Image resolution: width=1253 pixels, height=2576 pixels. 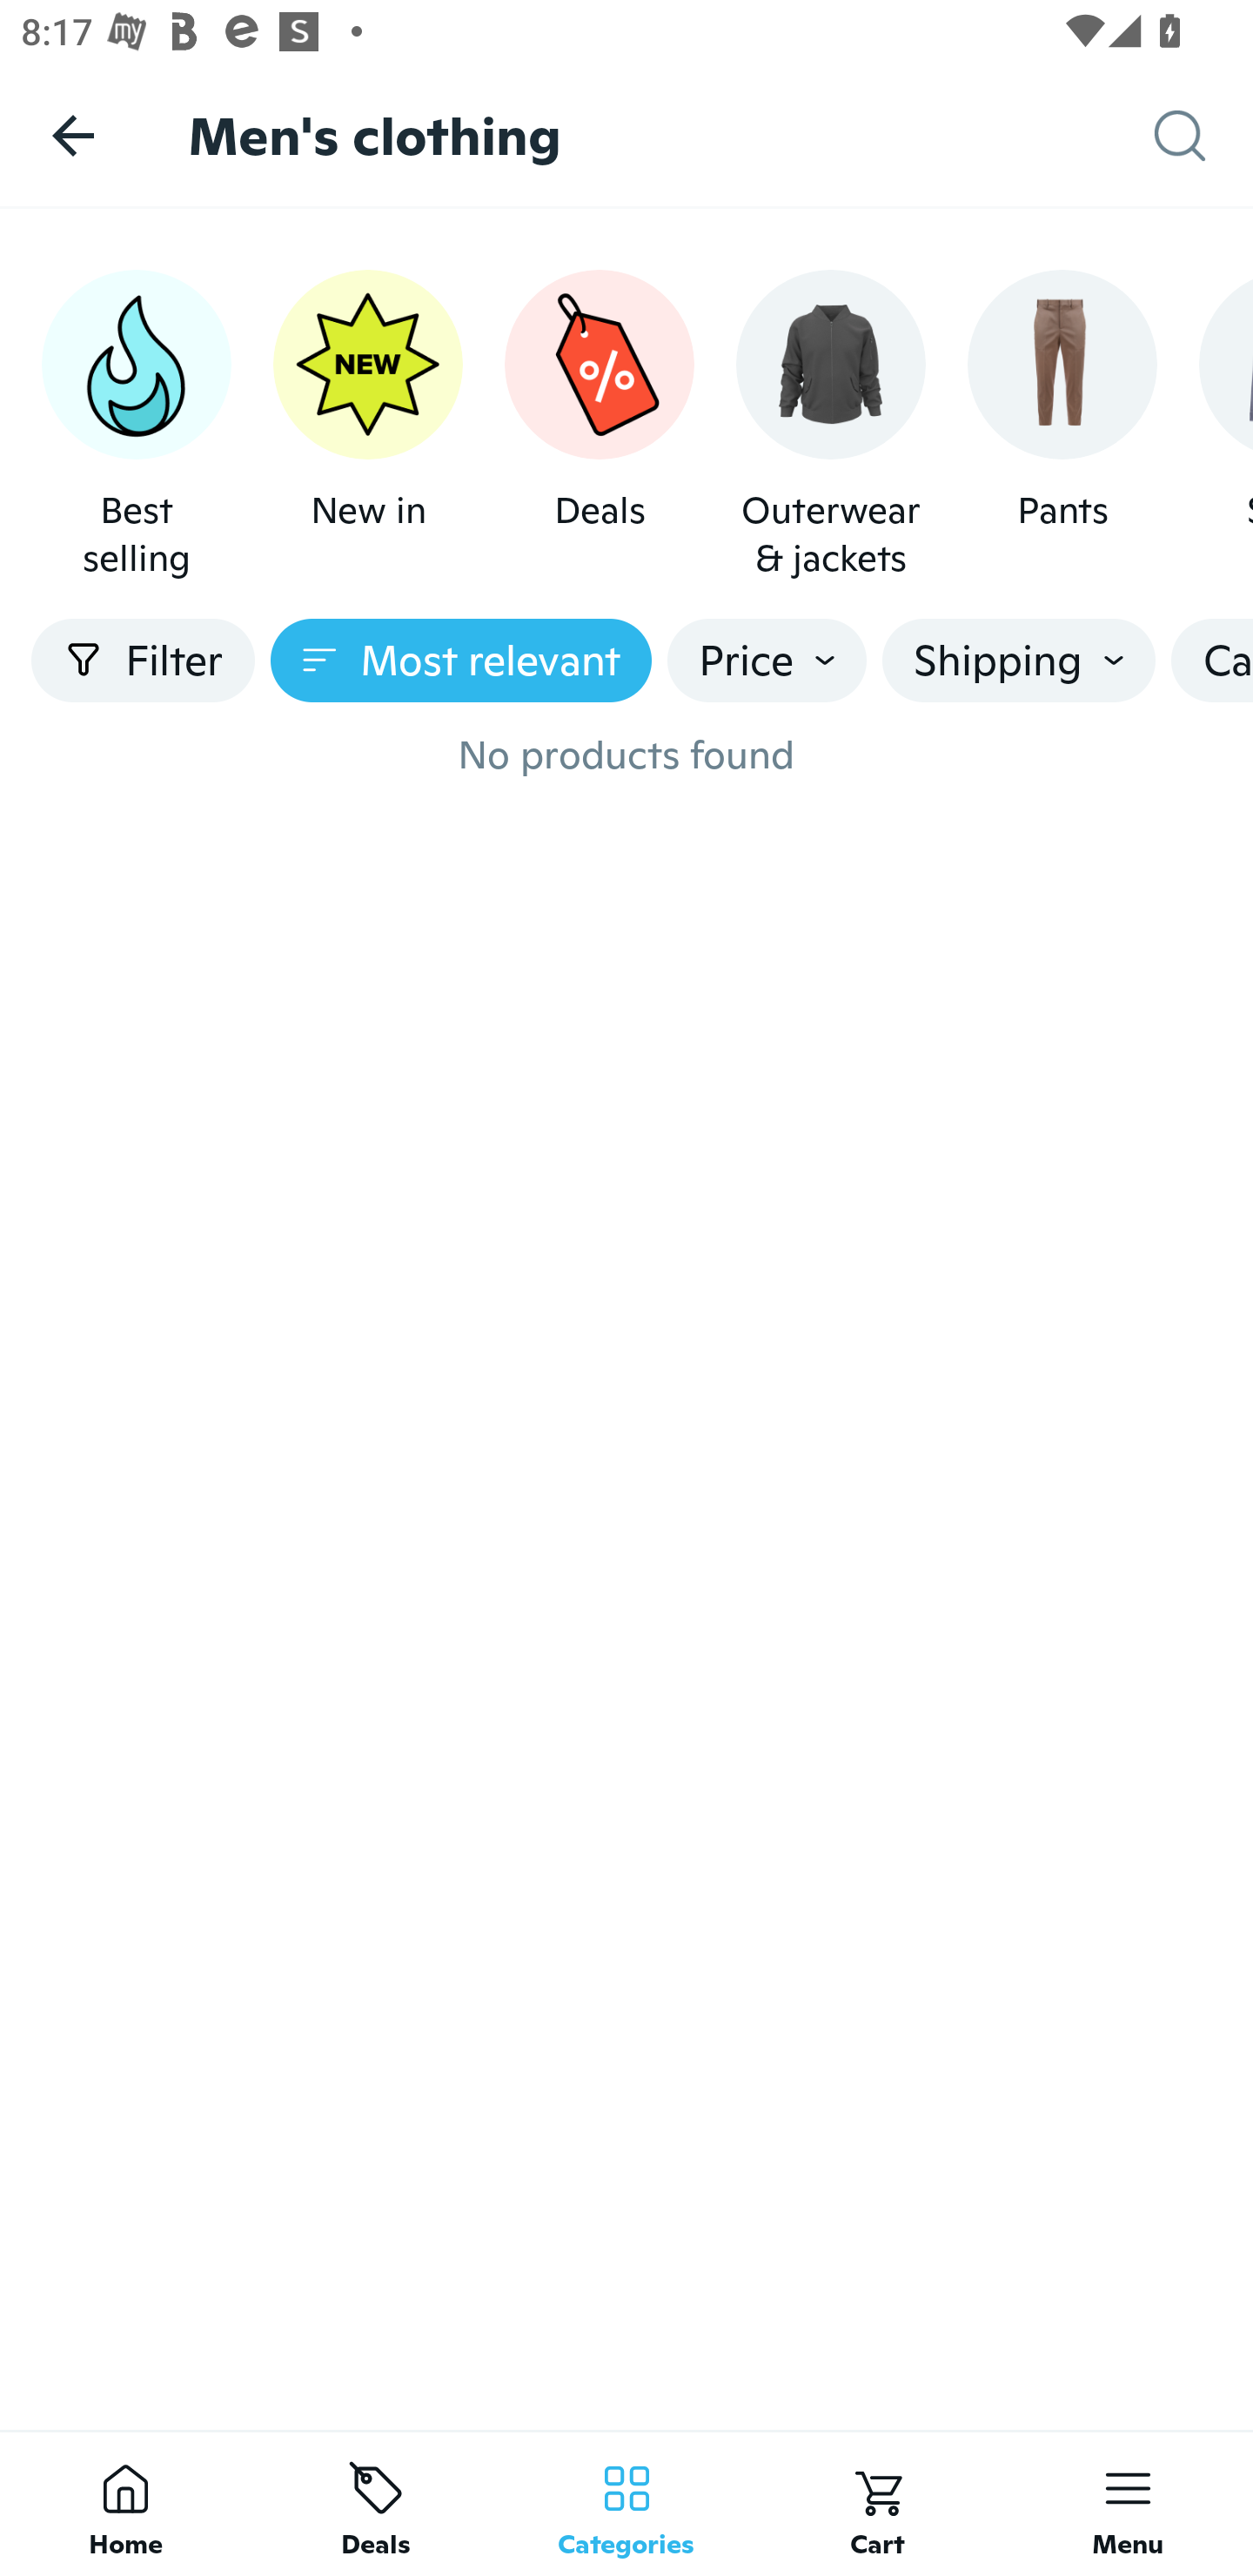 What do you see at coordinates (767, 661) in the screenshot?
I see `Price` at bounding box center [767, 661].